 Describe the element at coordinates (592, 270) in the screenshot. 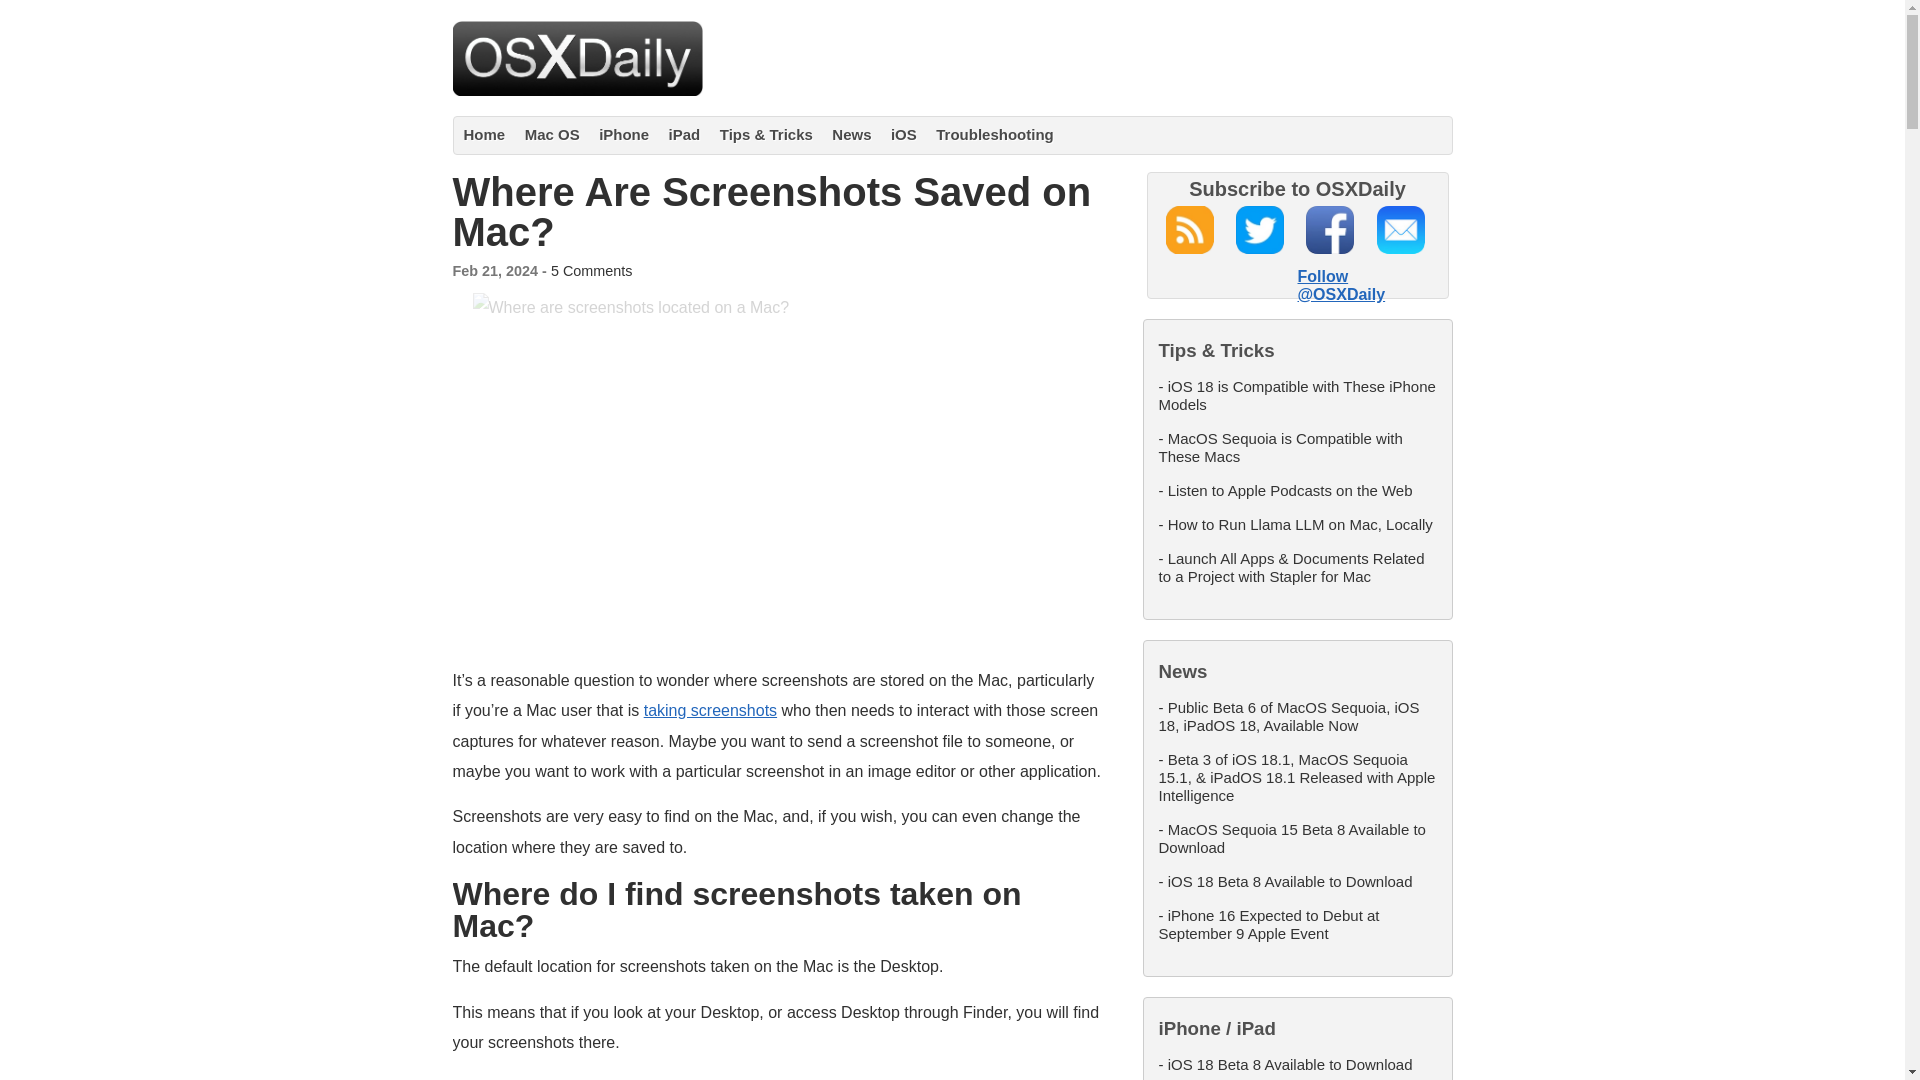

I see `5 Comments` at that location.